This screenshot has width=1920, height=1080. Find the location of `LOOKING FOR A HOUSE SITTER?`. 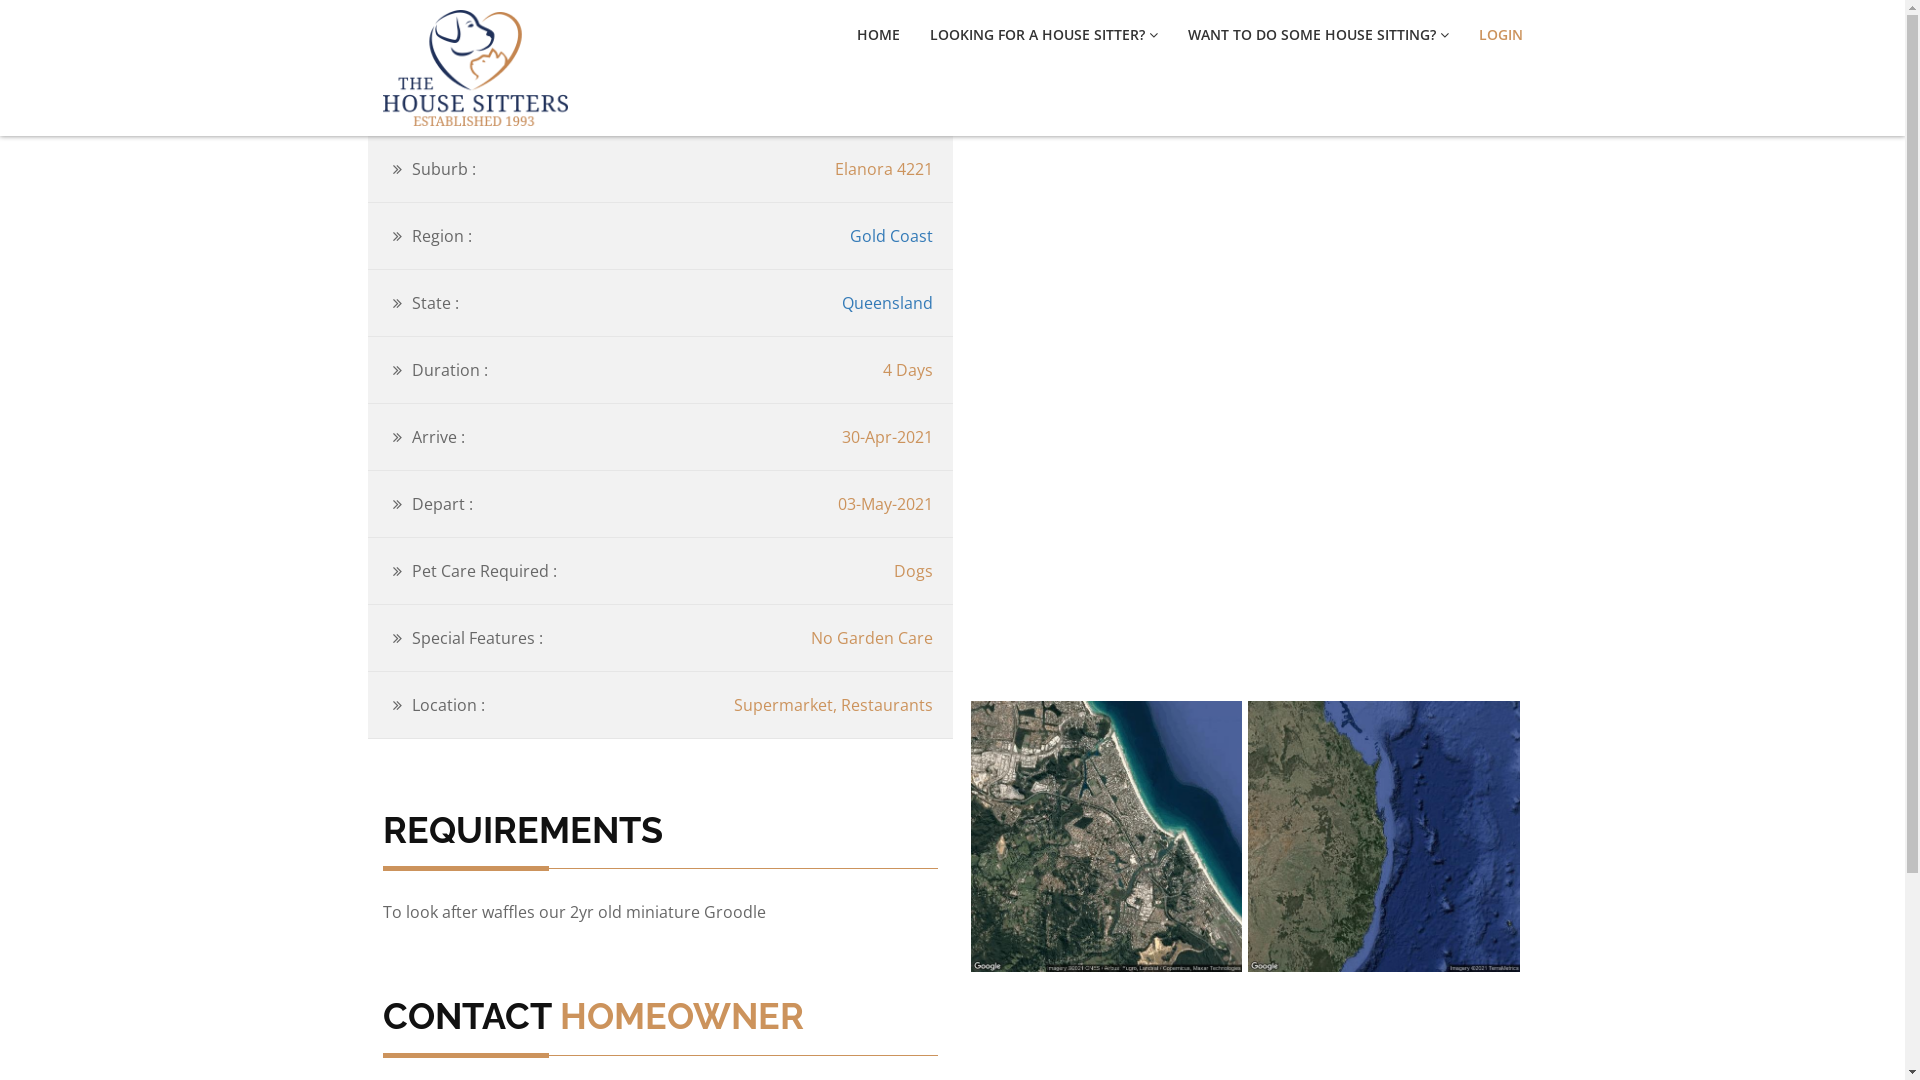

LOOKING FOR A HOUSE SITTER? is located at coordinates (1044, 35).